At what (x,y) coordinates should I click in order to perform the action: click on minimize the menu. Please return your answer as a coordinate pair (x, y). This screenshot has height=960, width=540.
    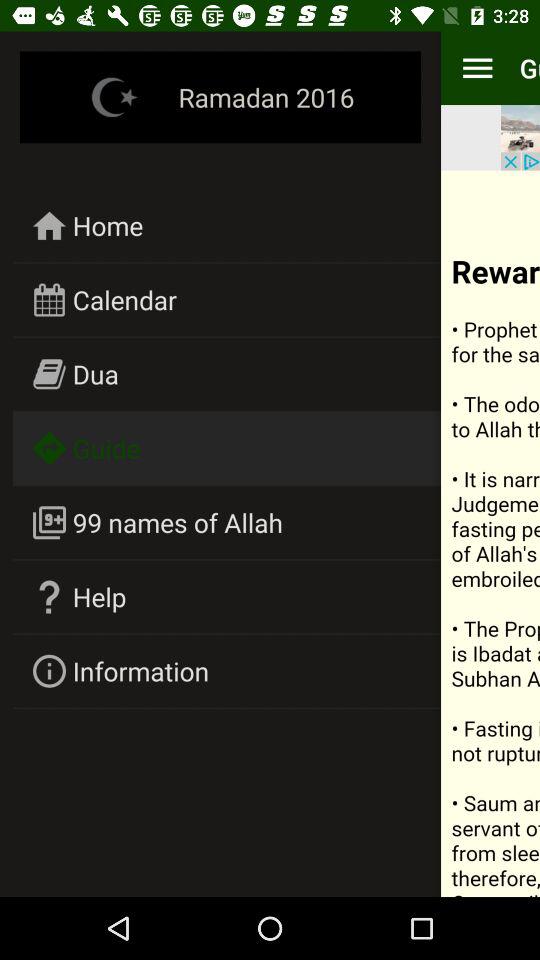
    Looking at the image, I should click on (478, 68).